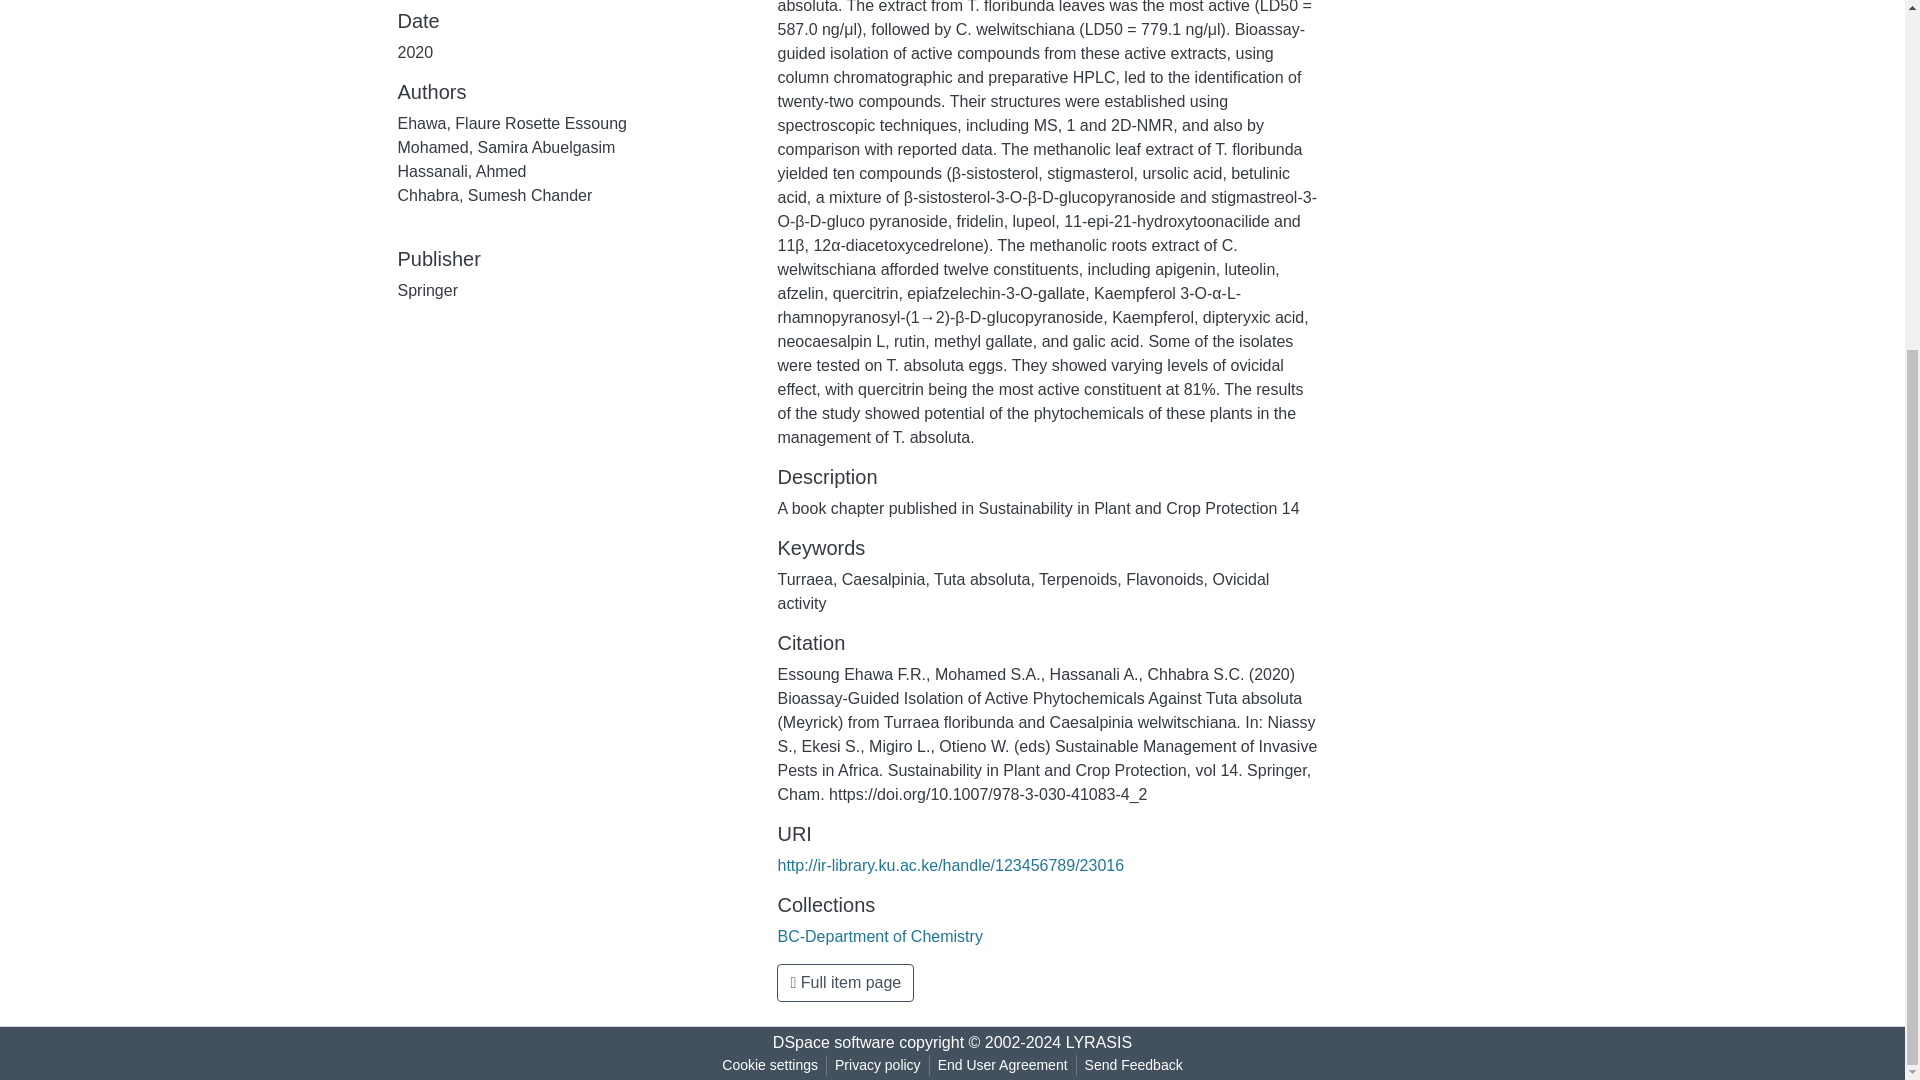  Describe the element at coordinates (879, 936) in the screenshot. I see `BC-Department of Chemistry` at that location.